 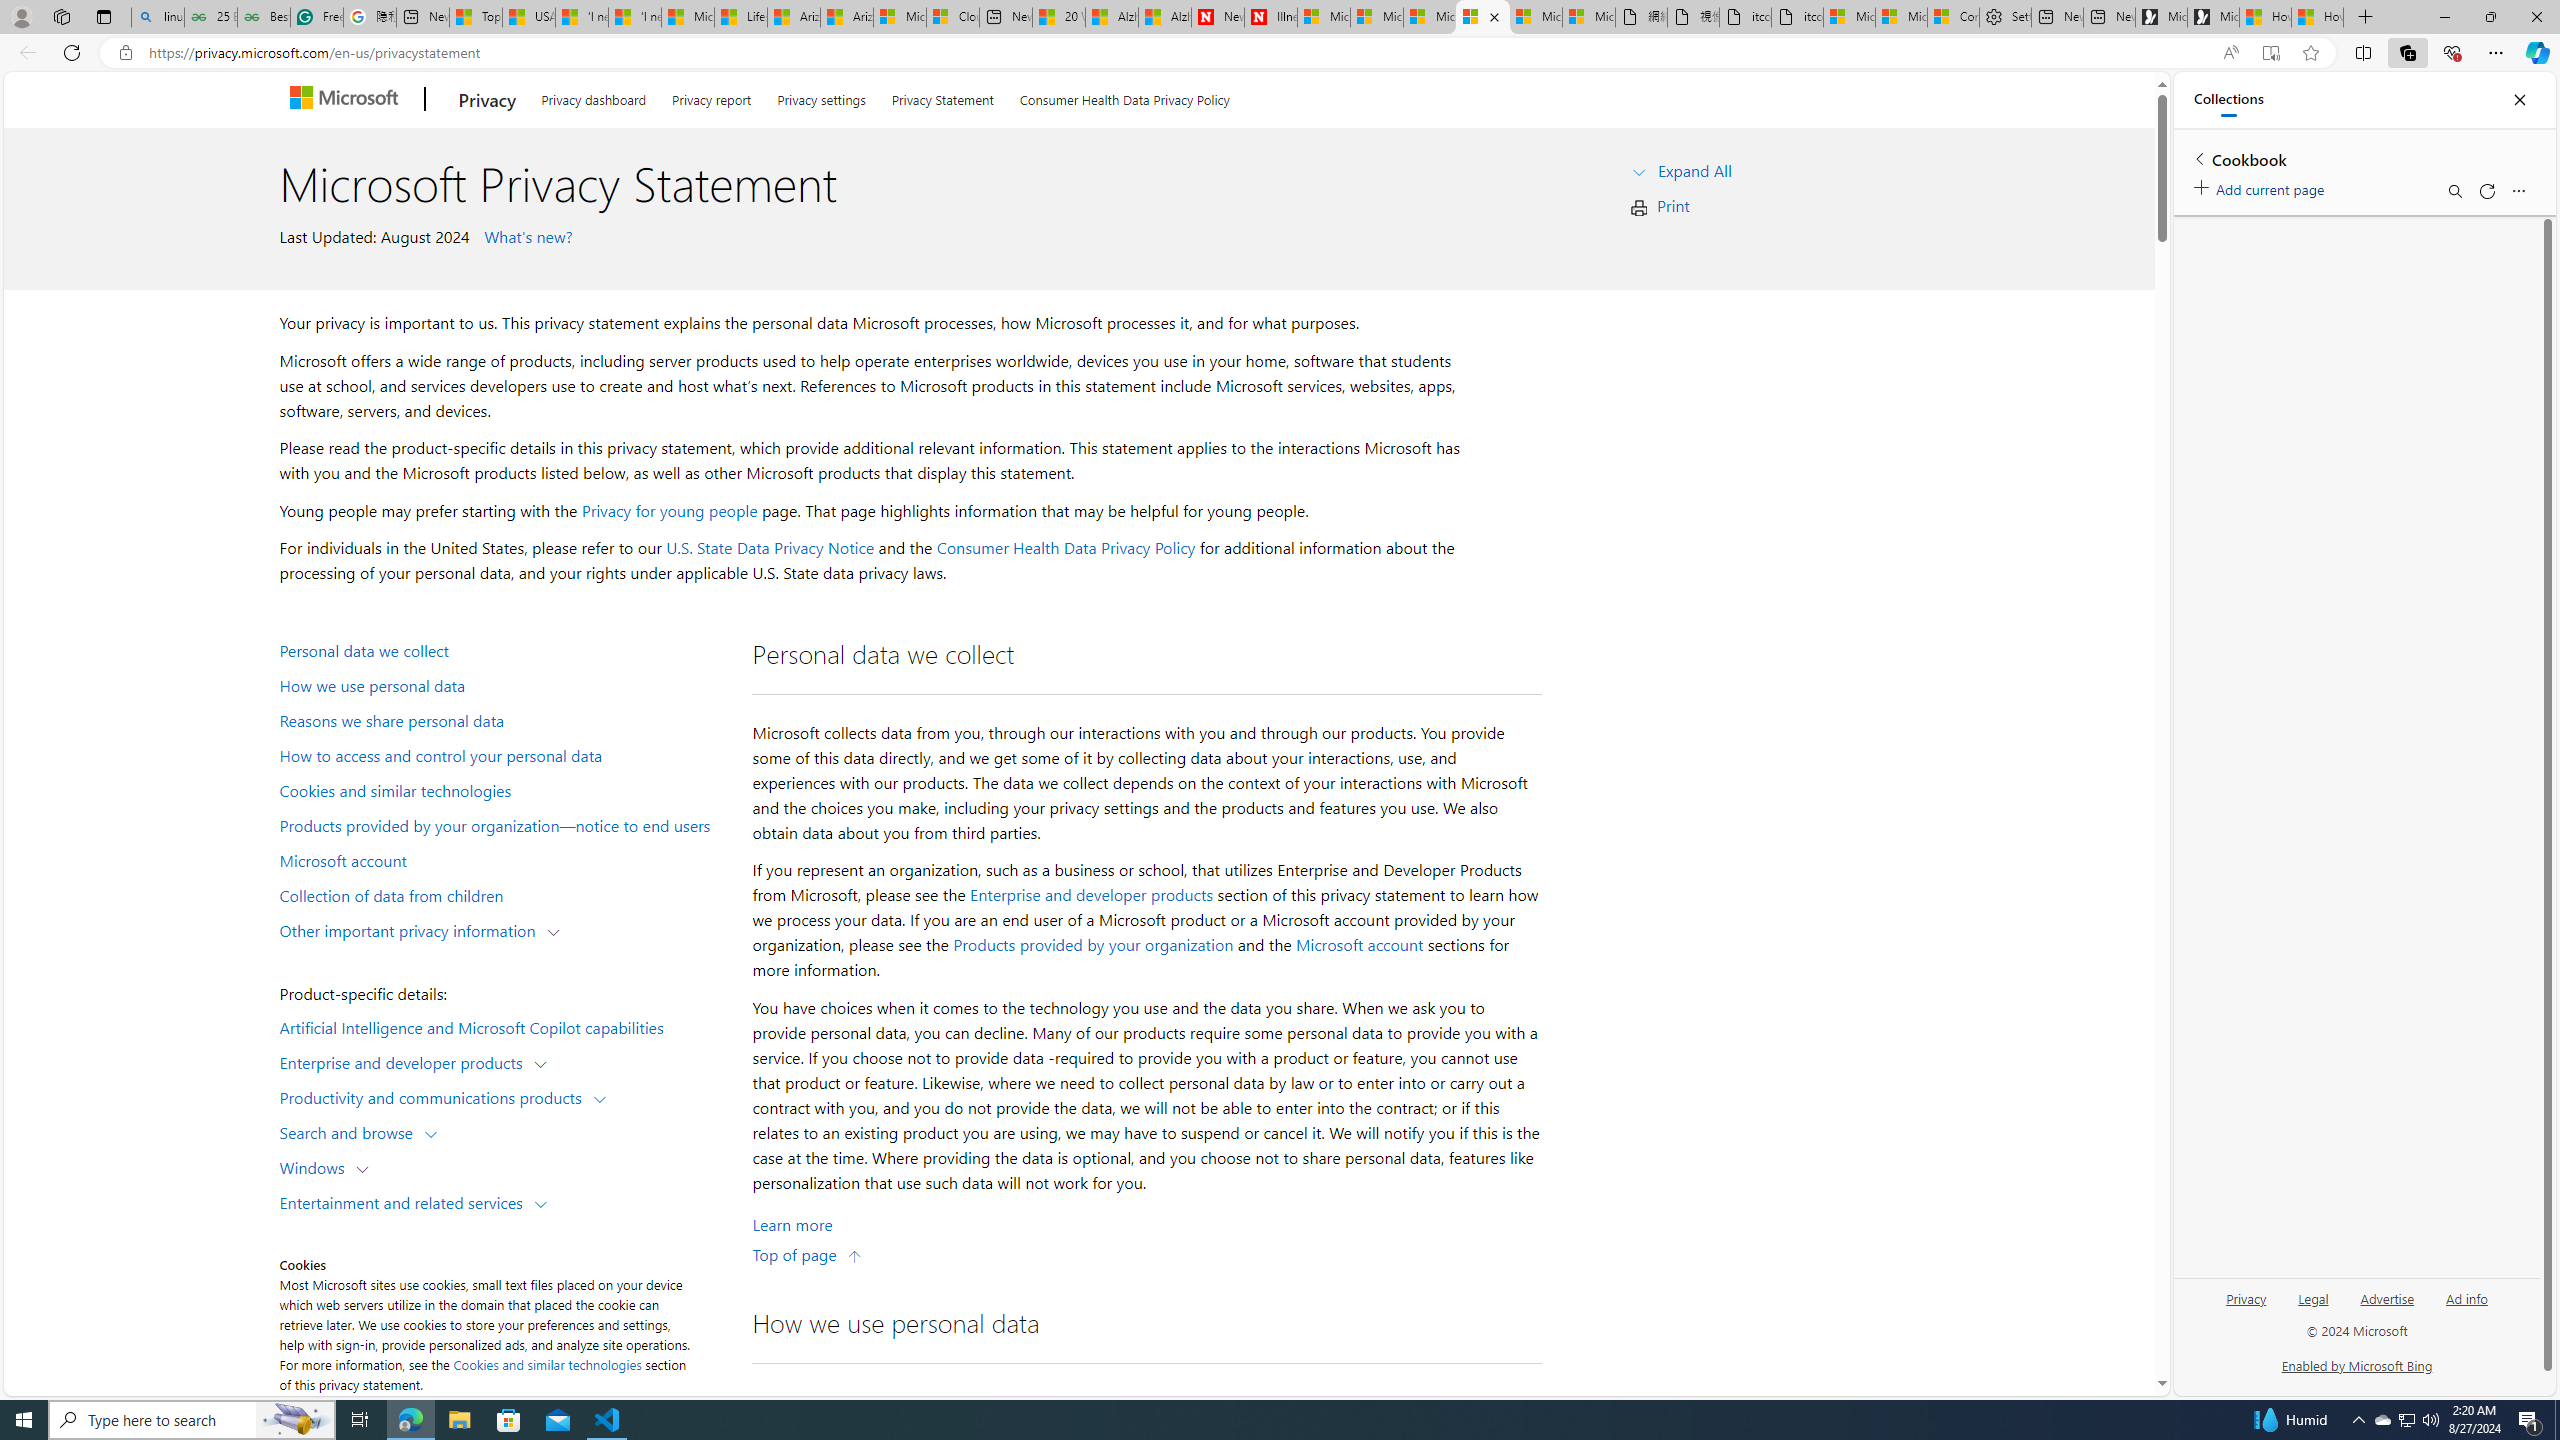 I want to click on  What's new?, so click(x=526, y=236).